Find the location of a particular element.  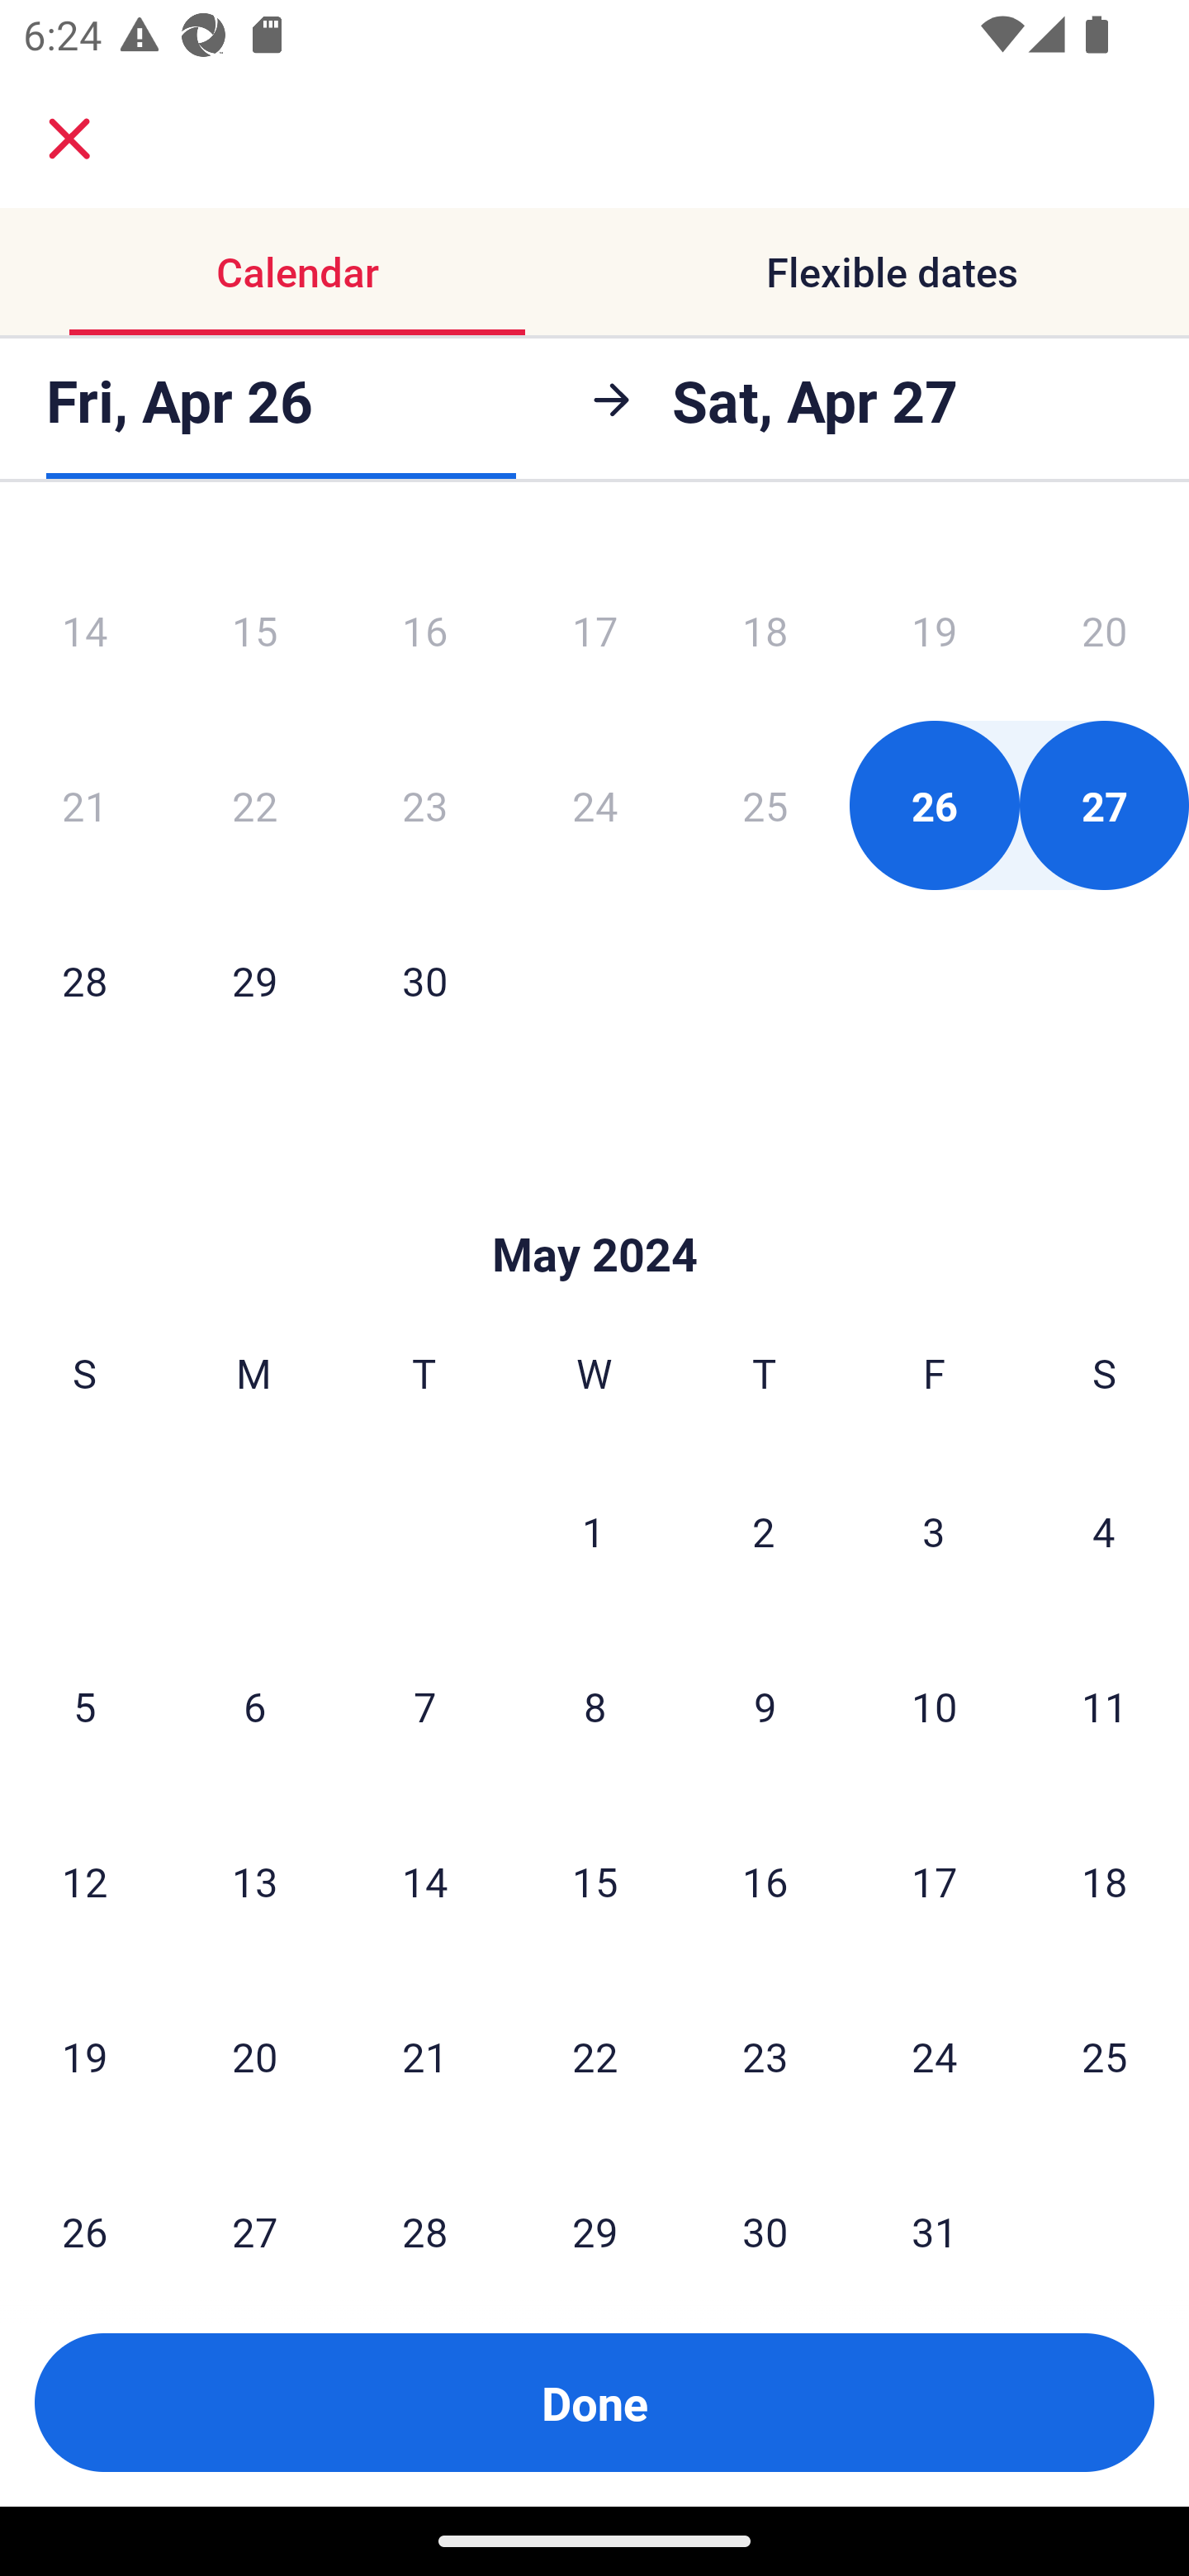

29 Wednesday, May 29, 2024 is located at coordinates (594, 2204).